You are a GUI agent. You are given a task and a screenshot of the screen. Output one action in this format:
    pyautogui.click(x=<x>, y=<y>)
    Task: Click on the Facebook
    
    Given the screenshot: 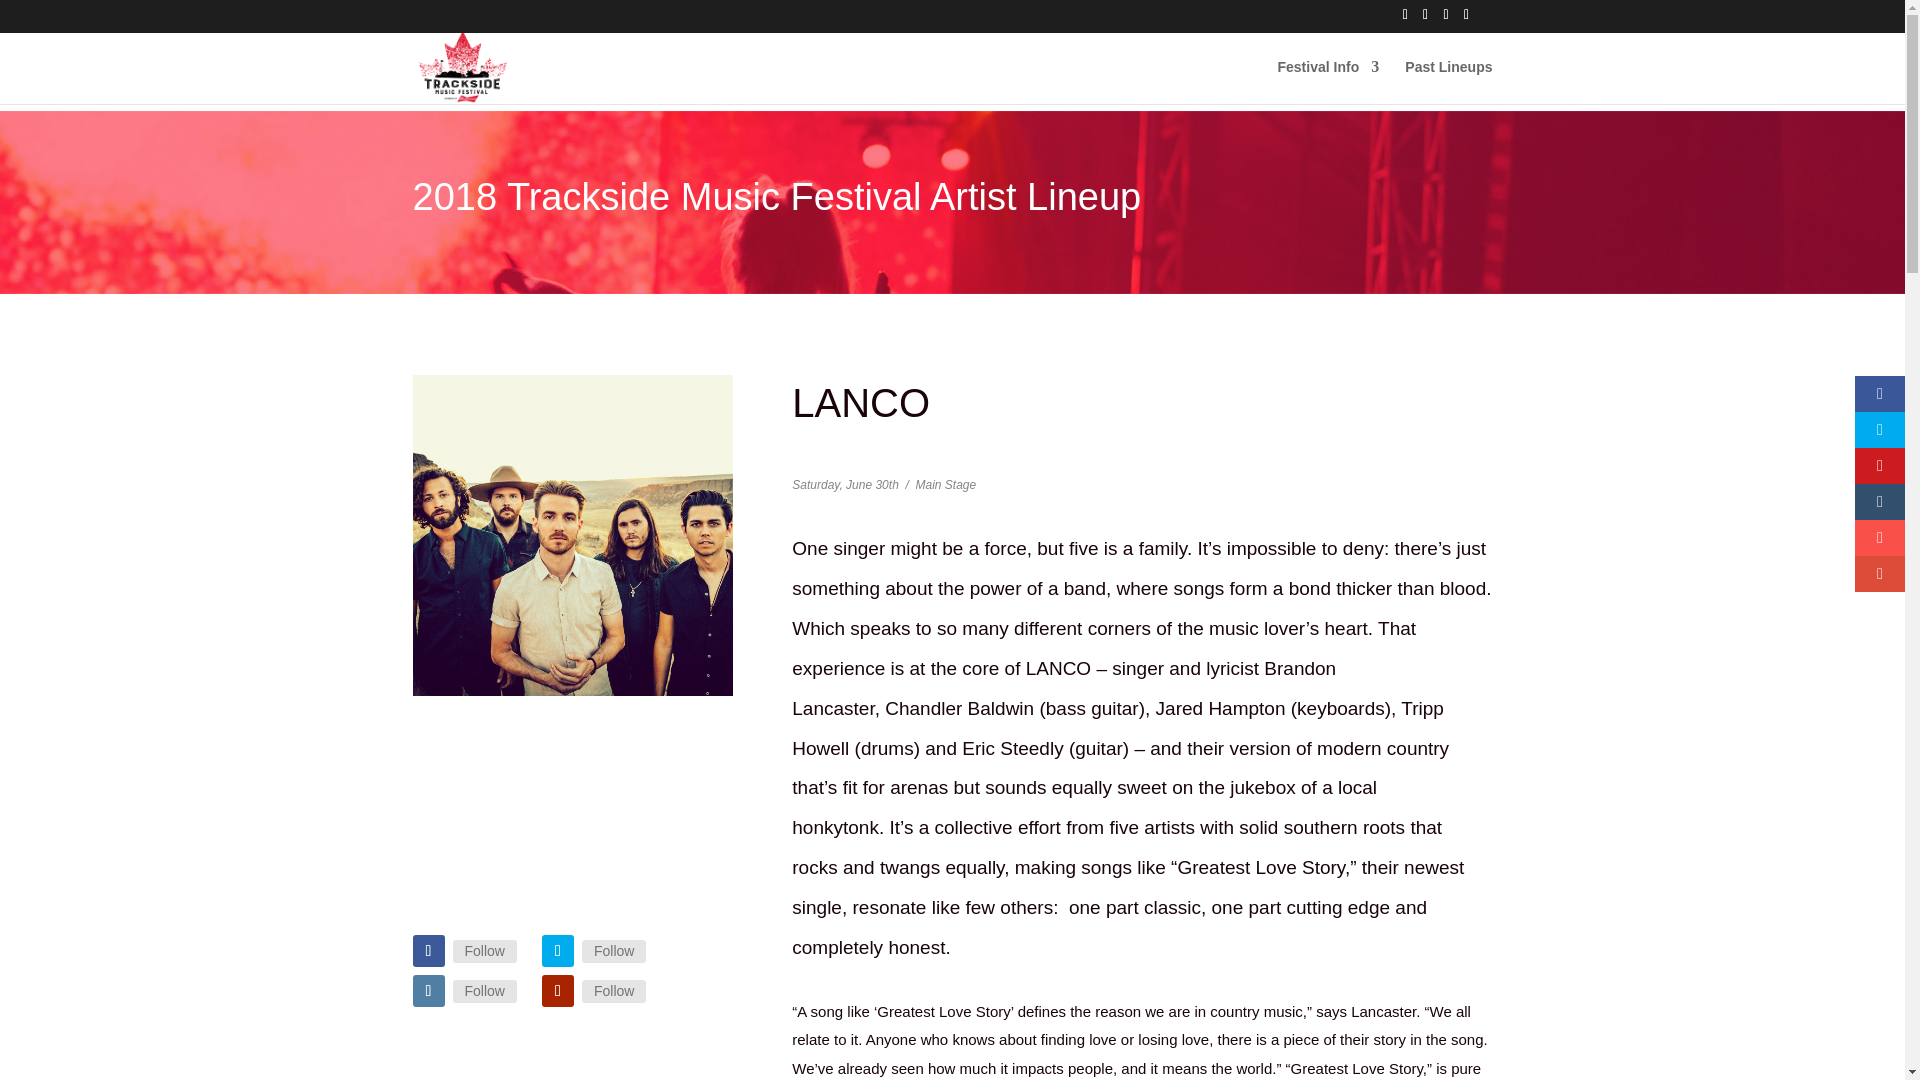 What is the action you would take?
    pyautogui.click(x=484, y=950)
    